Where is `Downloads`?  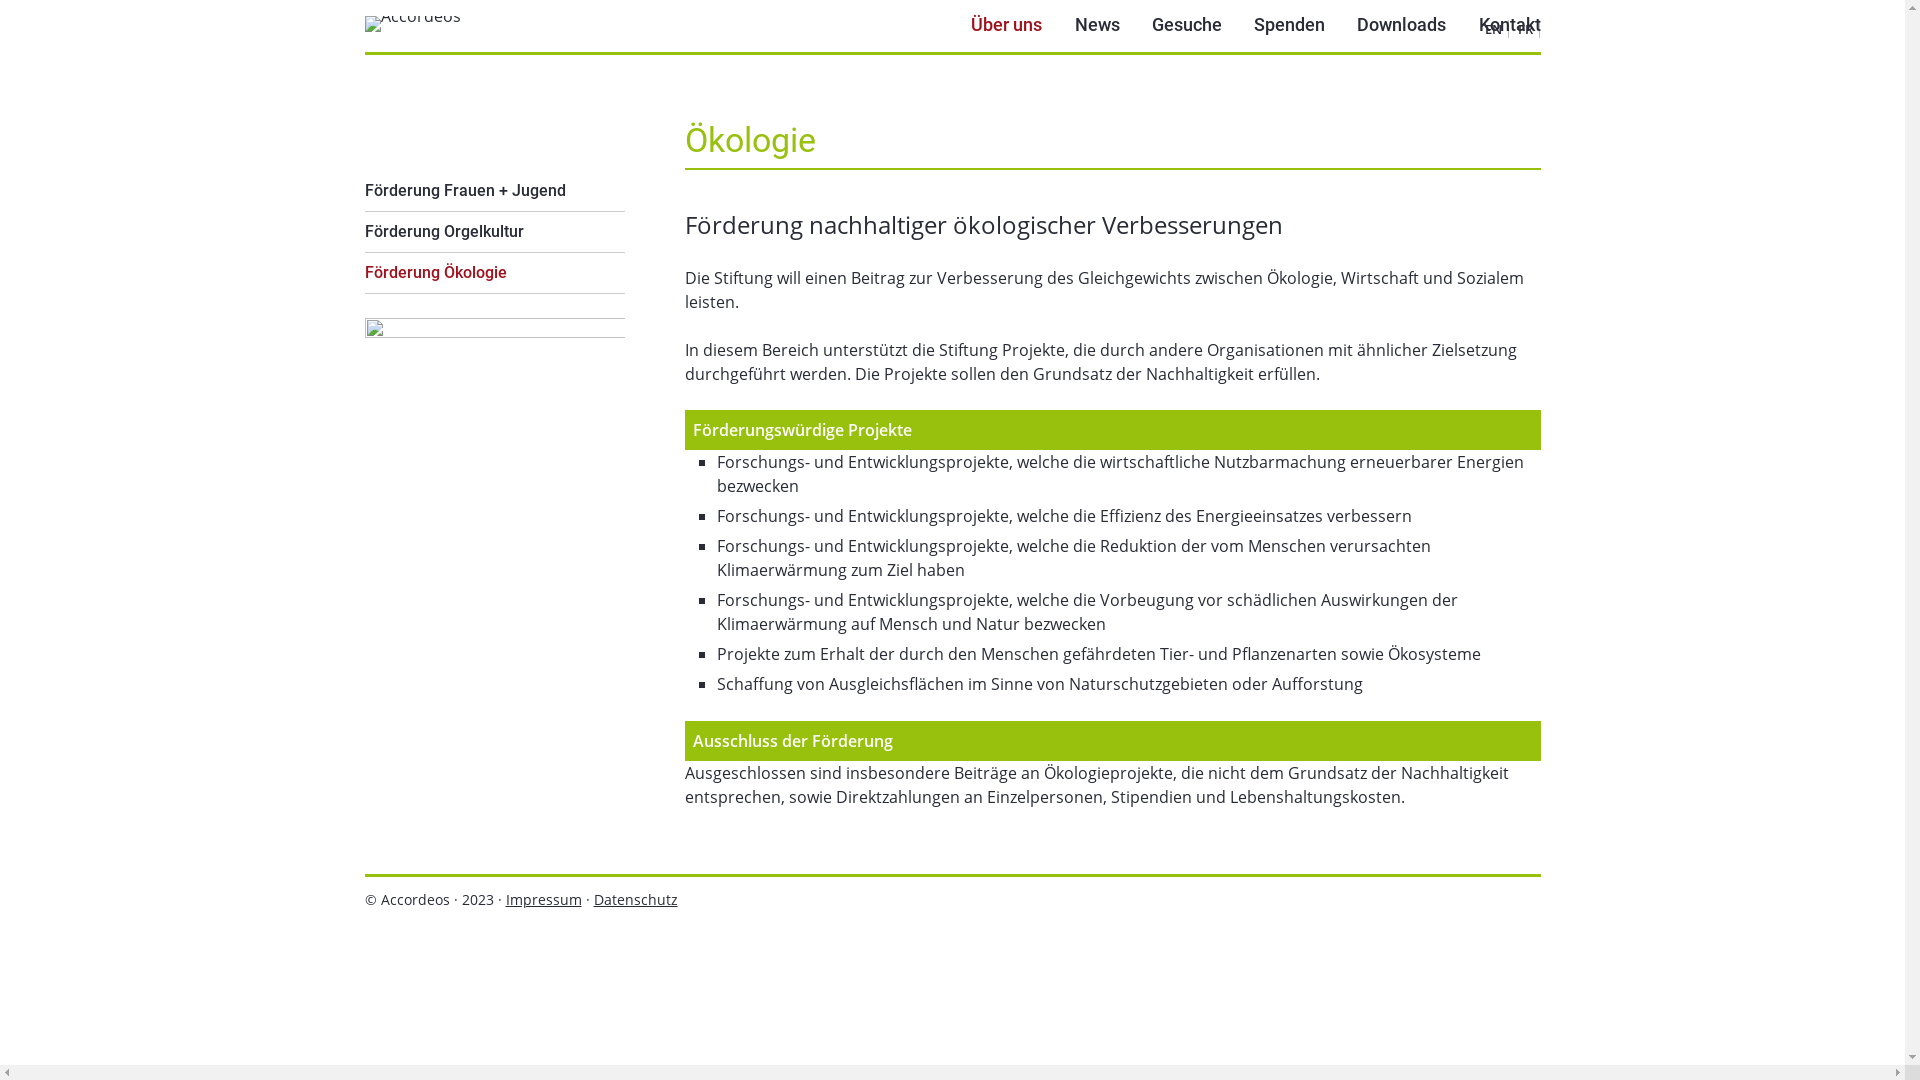 Downloads is located at coordinates (1402, 26).